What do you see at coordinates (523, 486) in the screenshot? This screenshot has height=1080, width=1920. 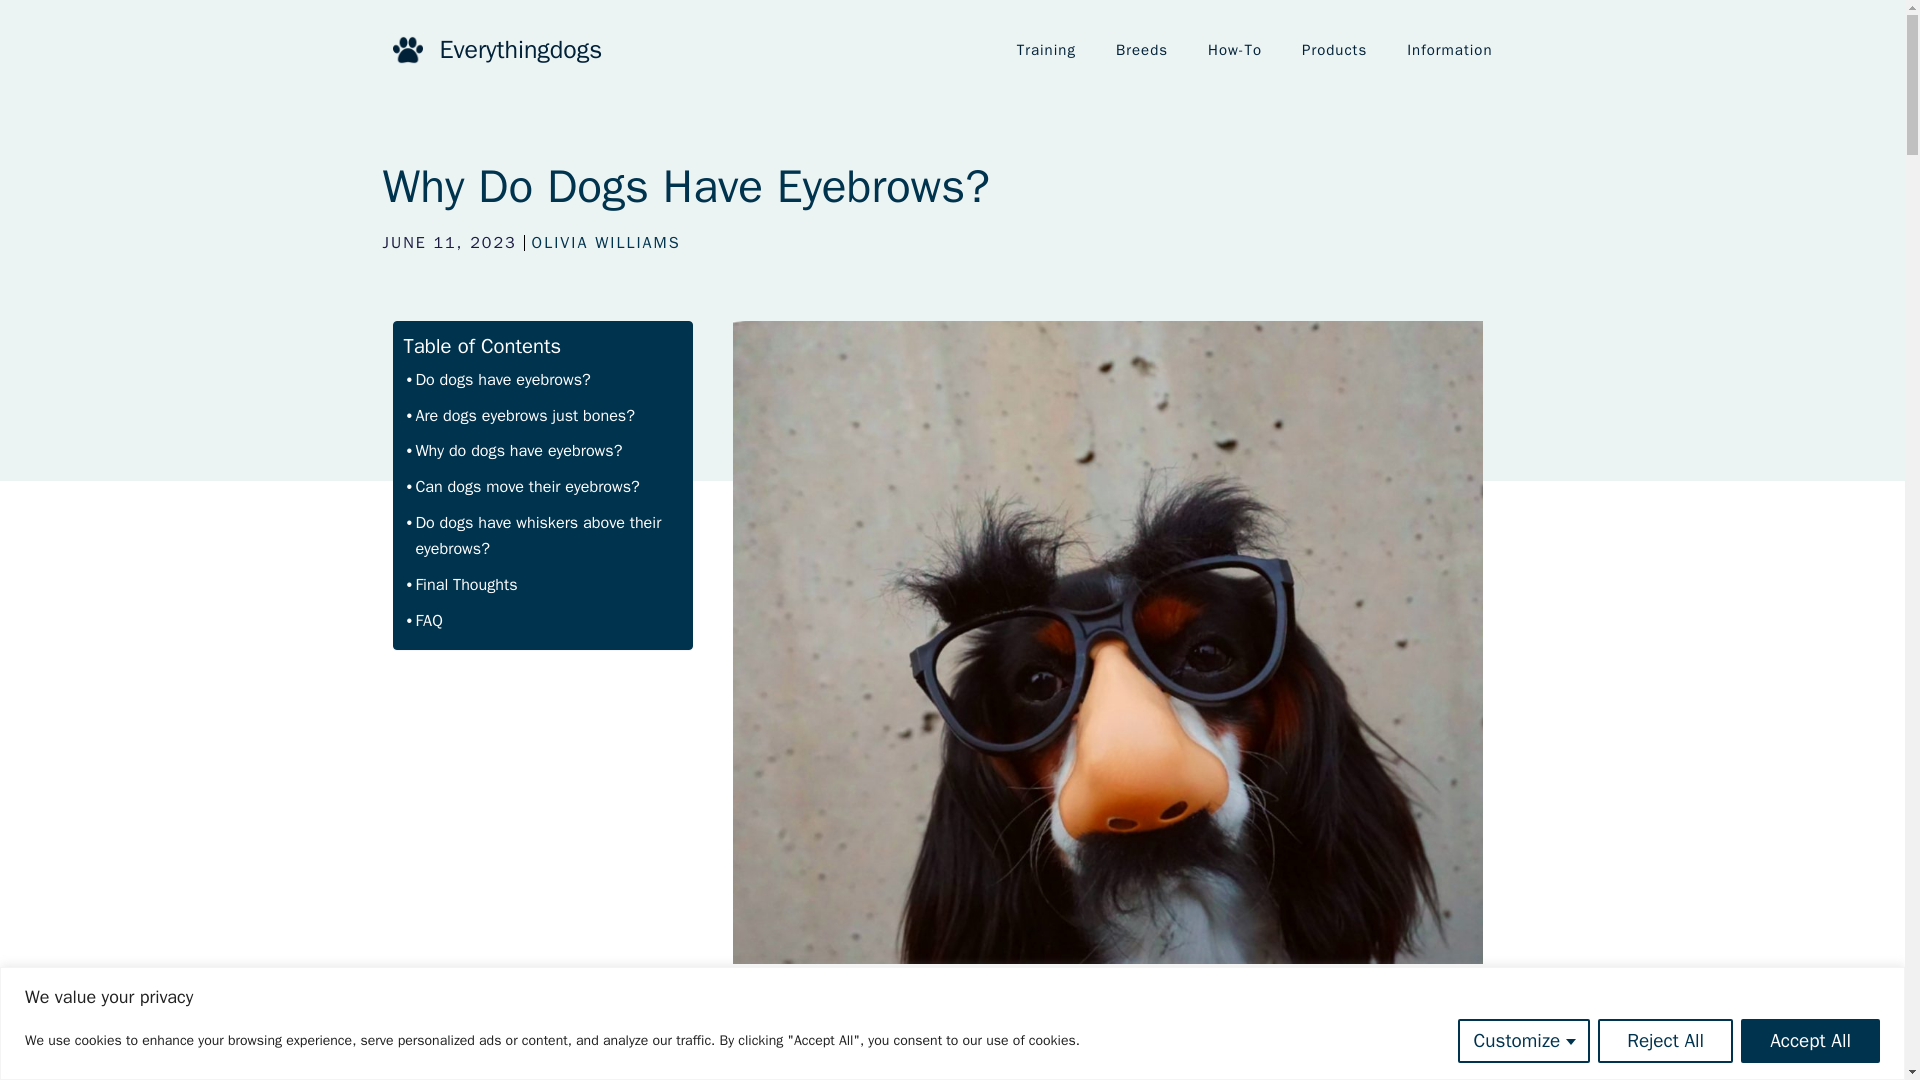 I see `Can dogs move their eyebrows?` at bounding box center [523, 486].